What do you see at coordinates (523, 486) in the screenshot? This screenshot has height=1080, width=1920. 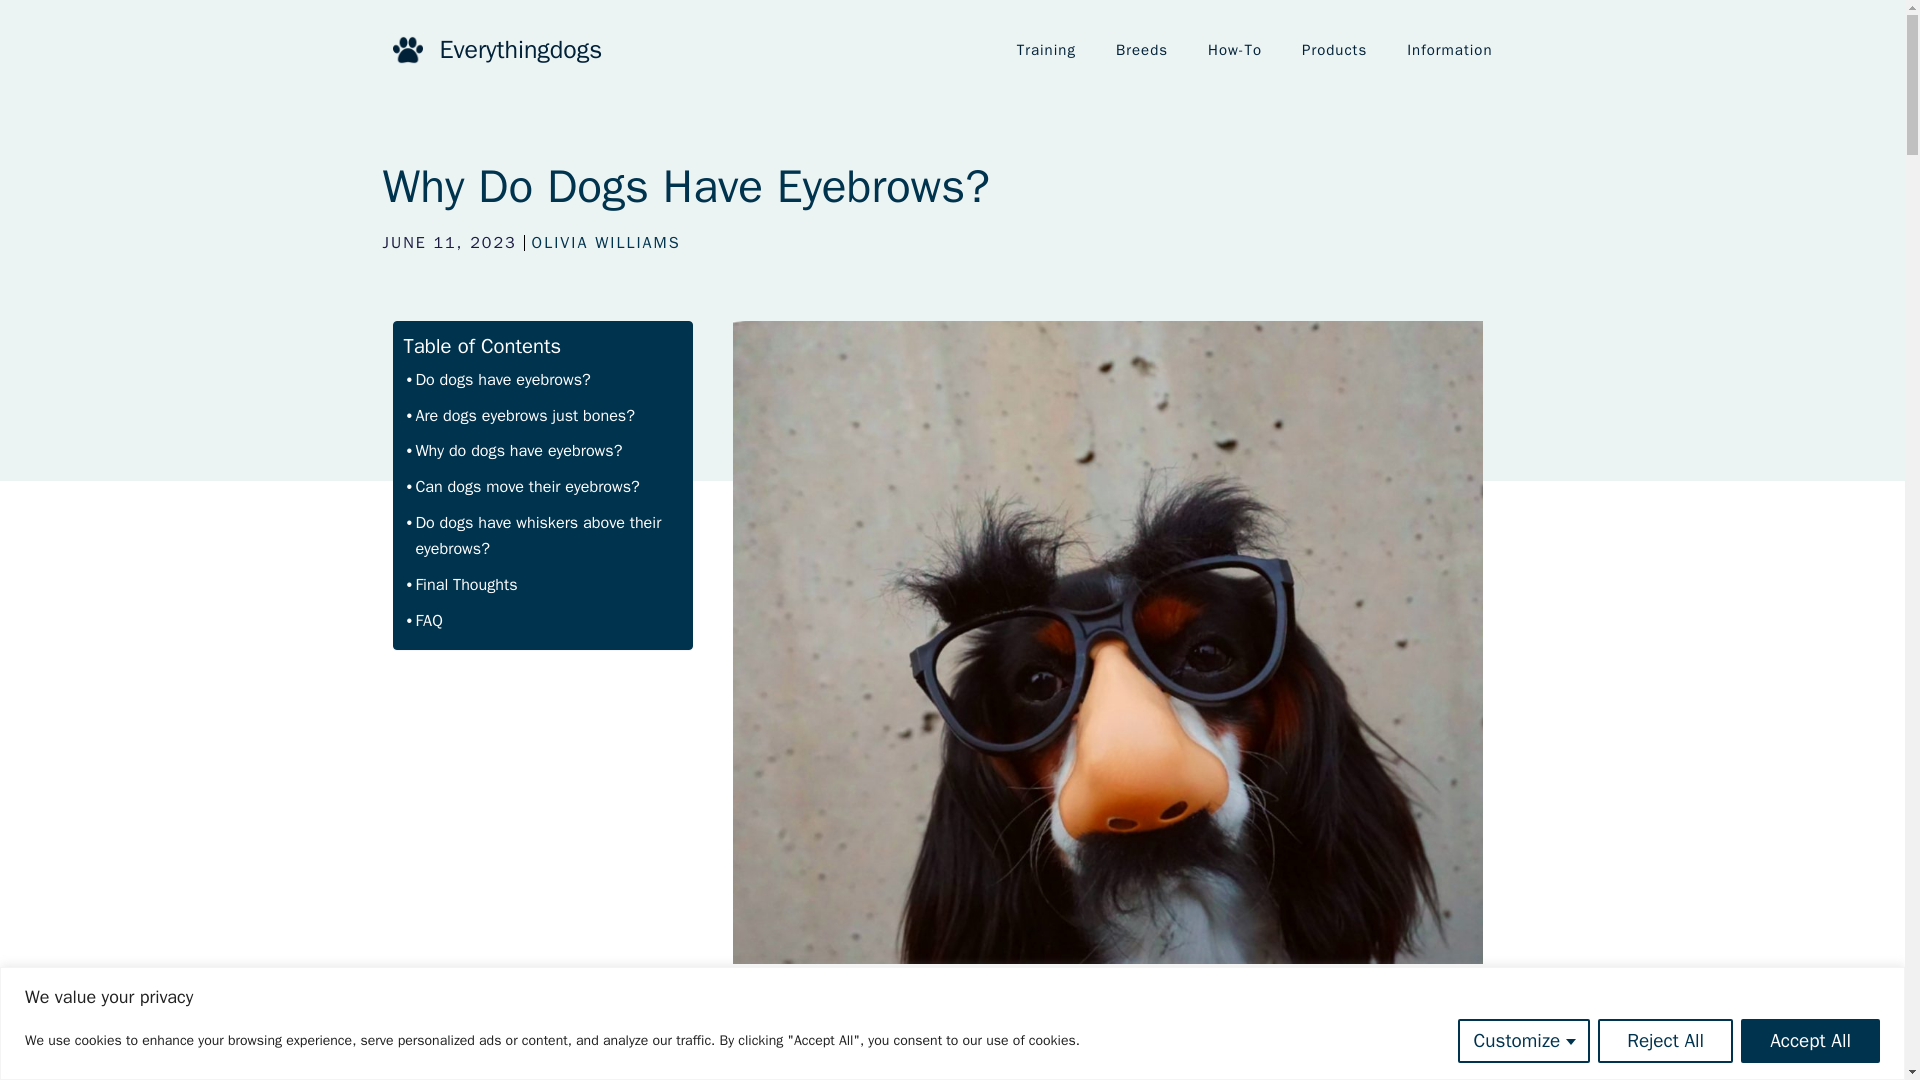 I see `Can dogs move their eyebrows?` at bounding box center [523, 486].